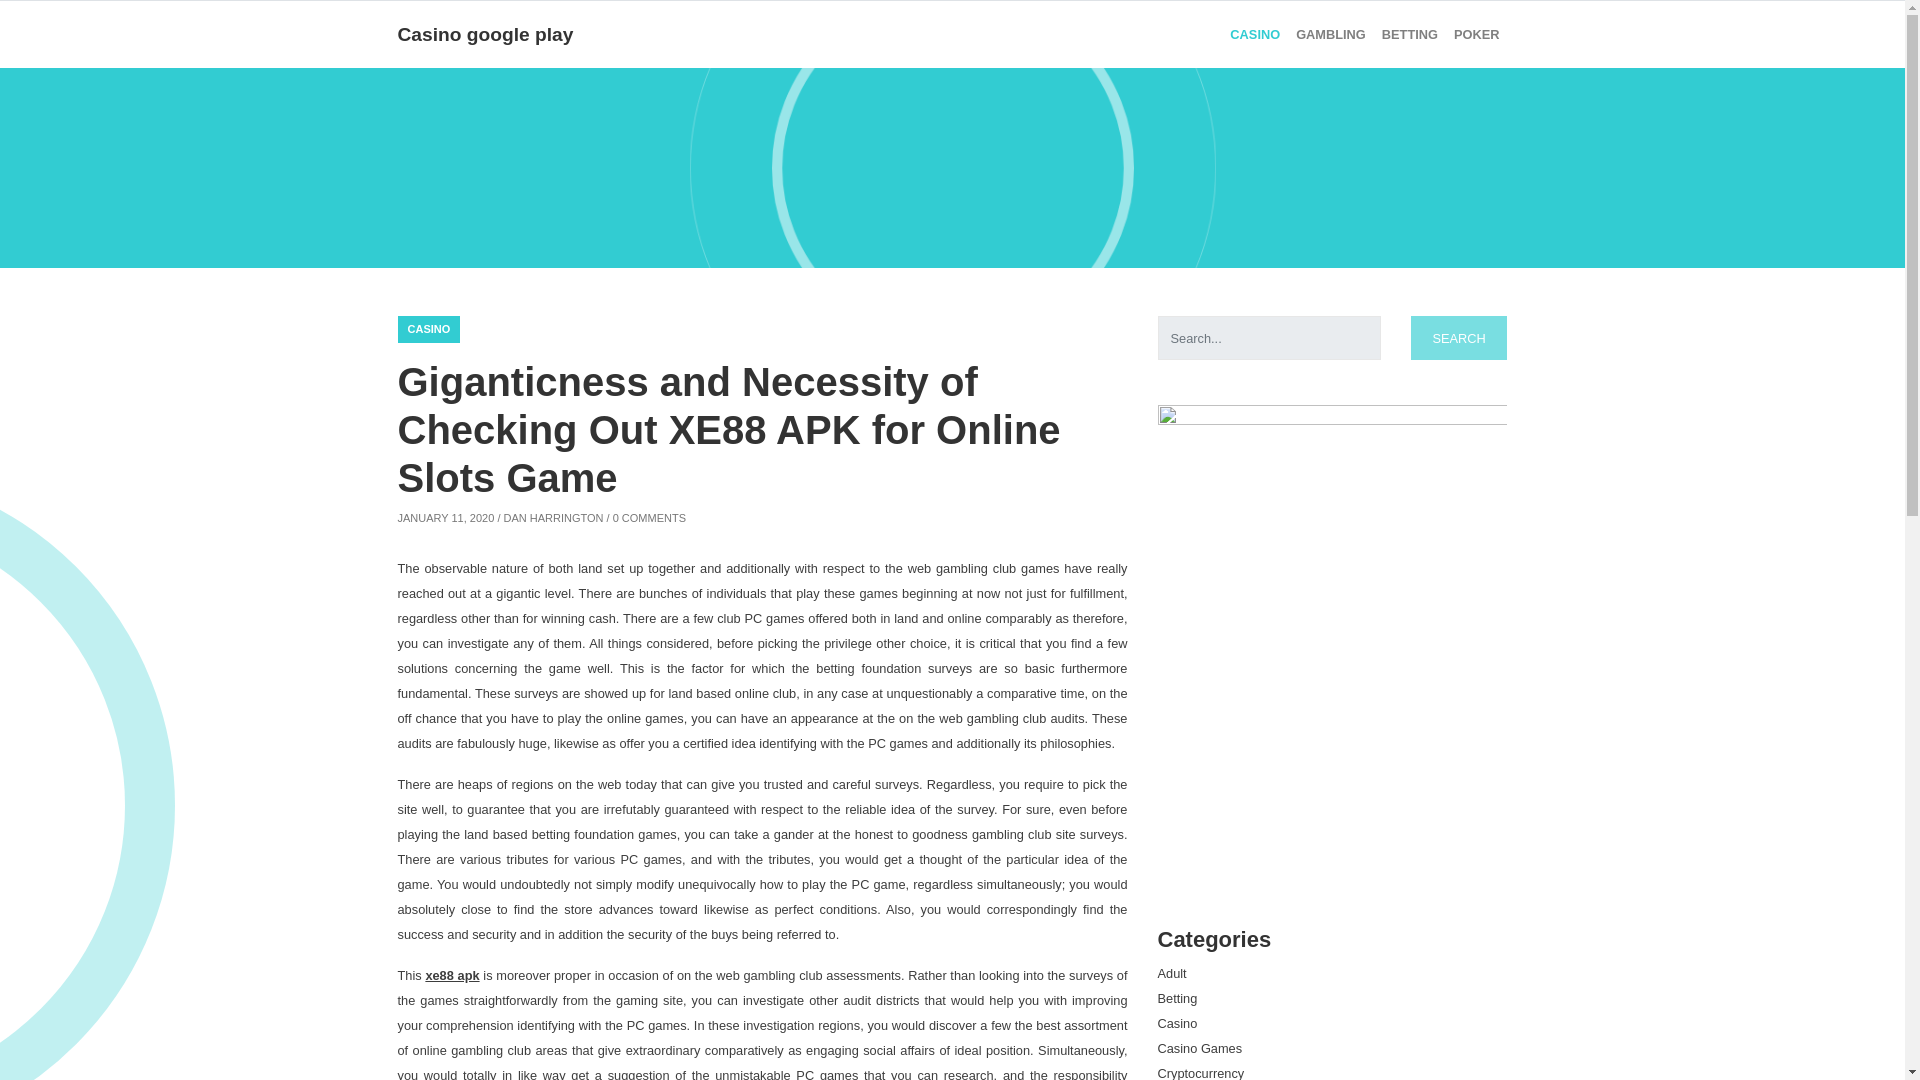 This screenshot has height=1080, width=1920. I want to click on Casino Games, so click(1200, 1048).